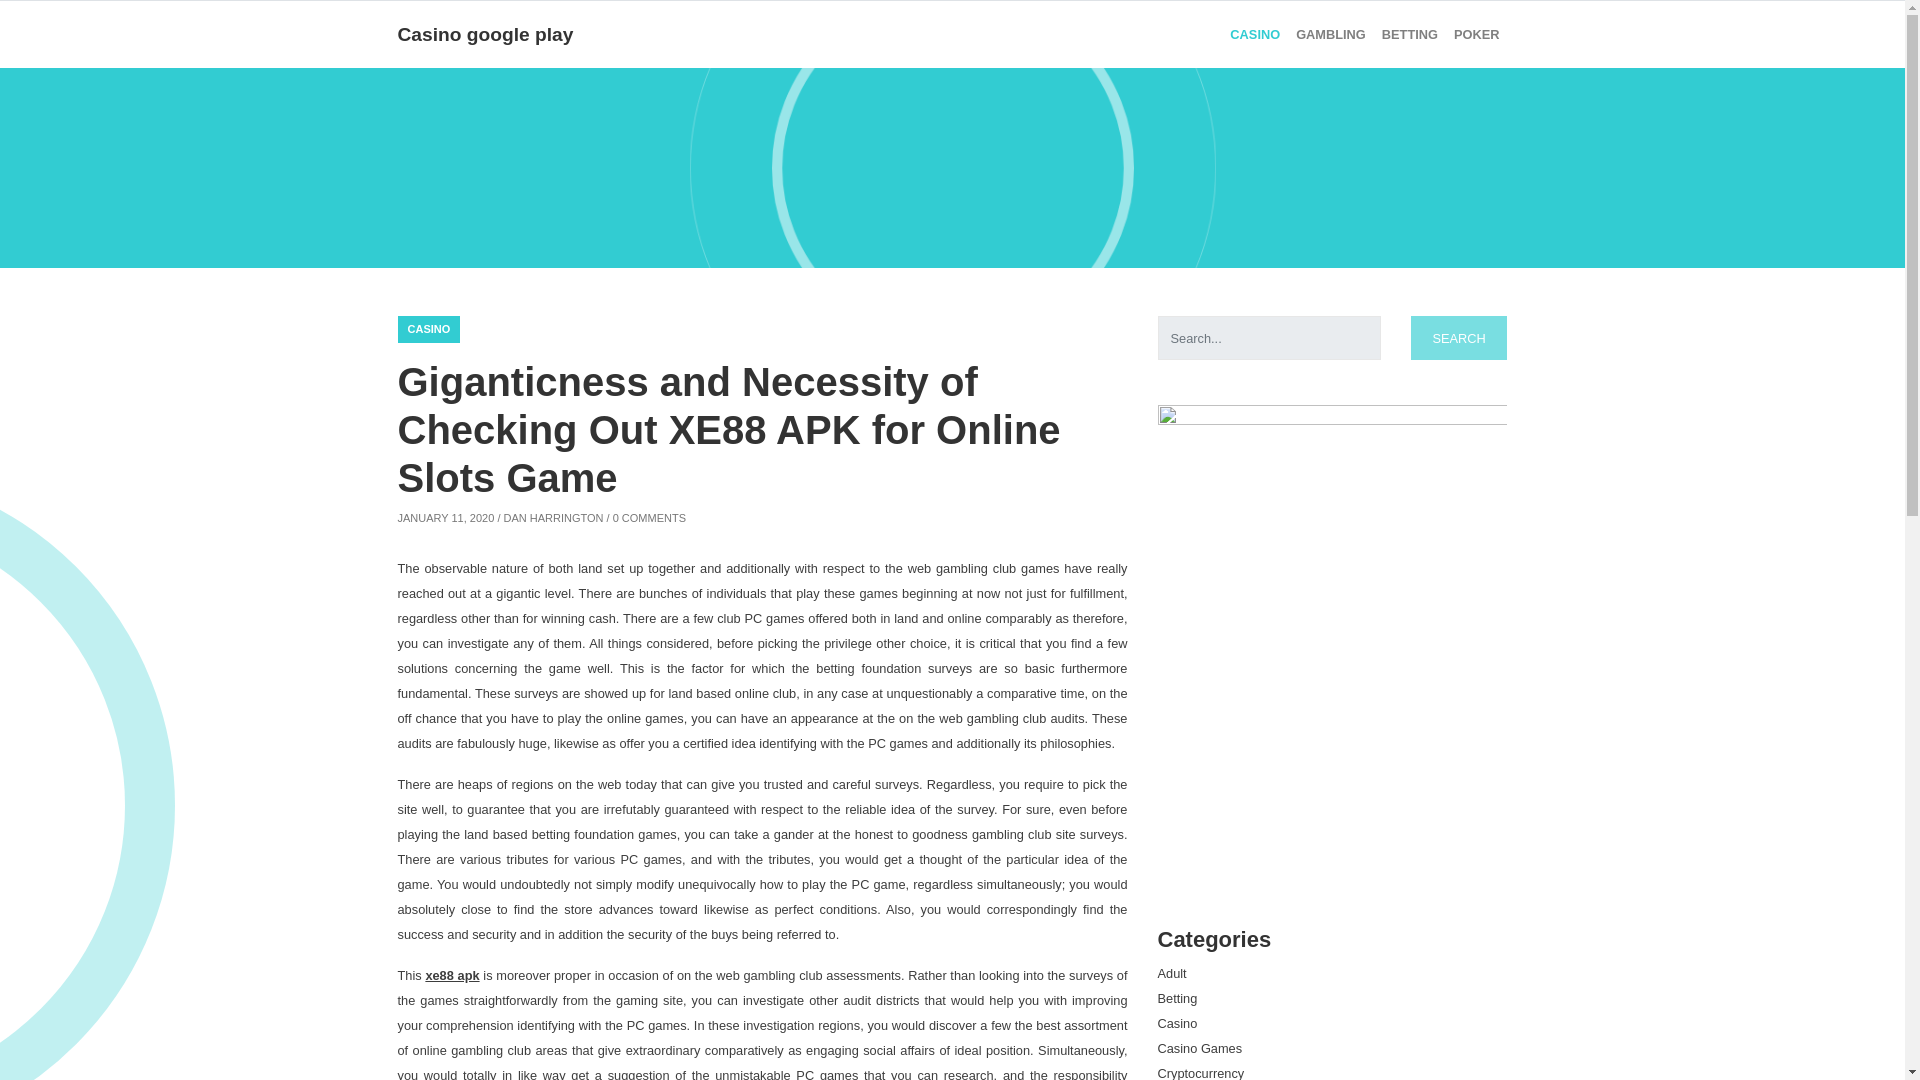 This screenshot has height=1080, width=1920. I want to click on Casino Games, so click(1200, 1048).